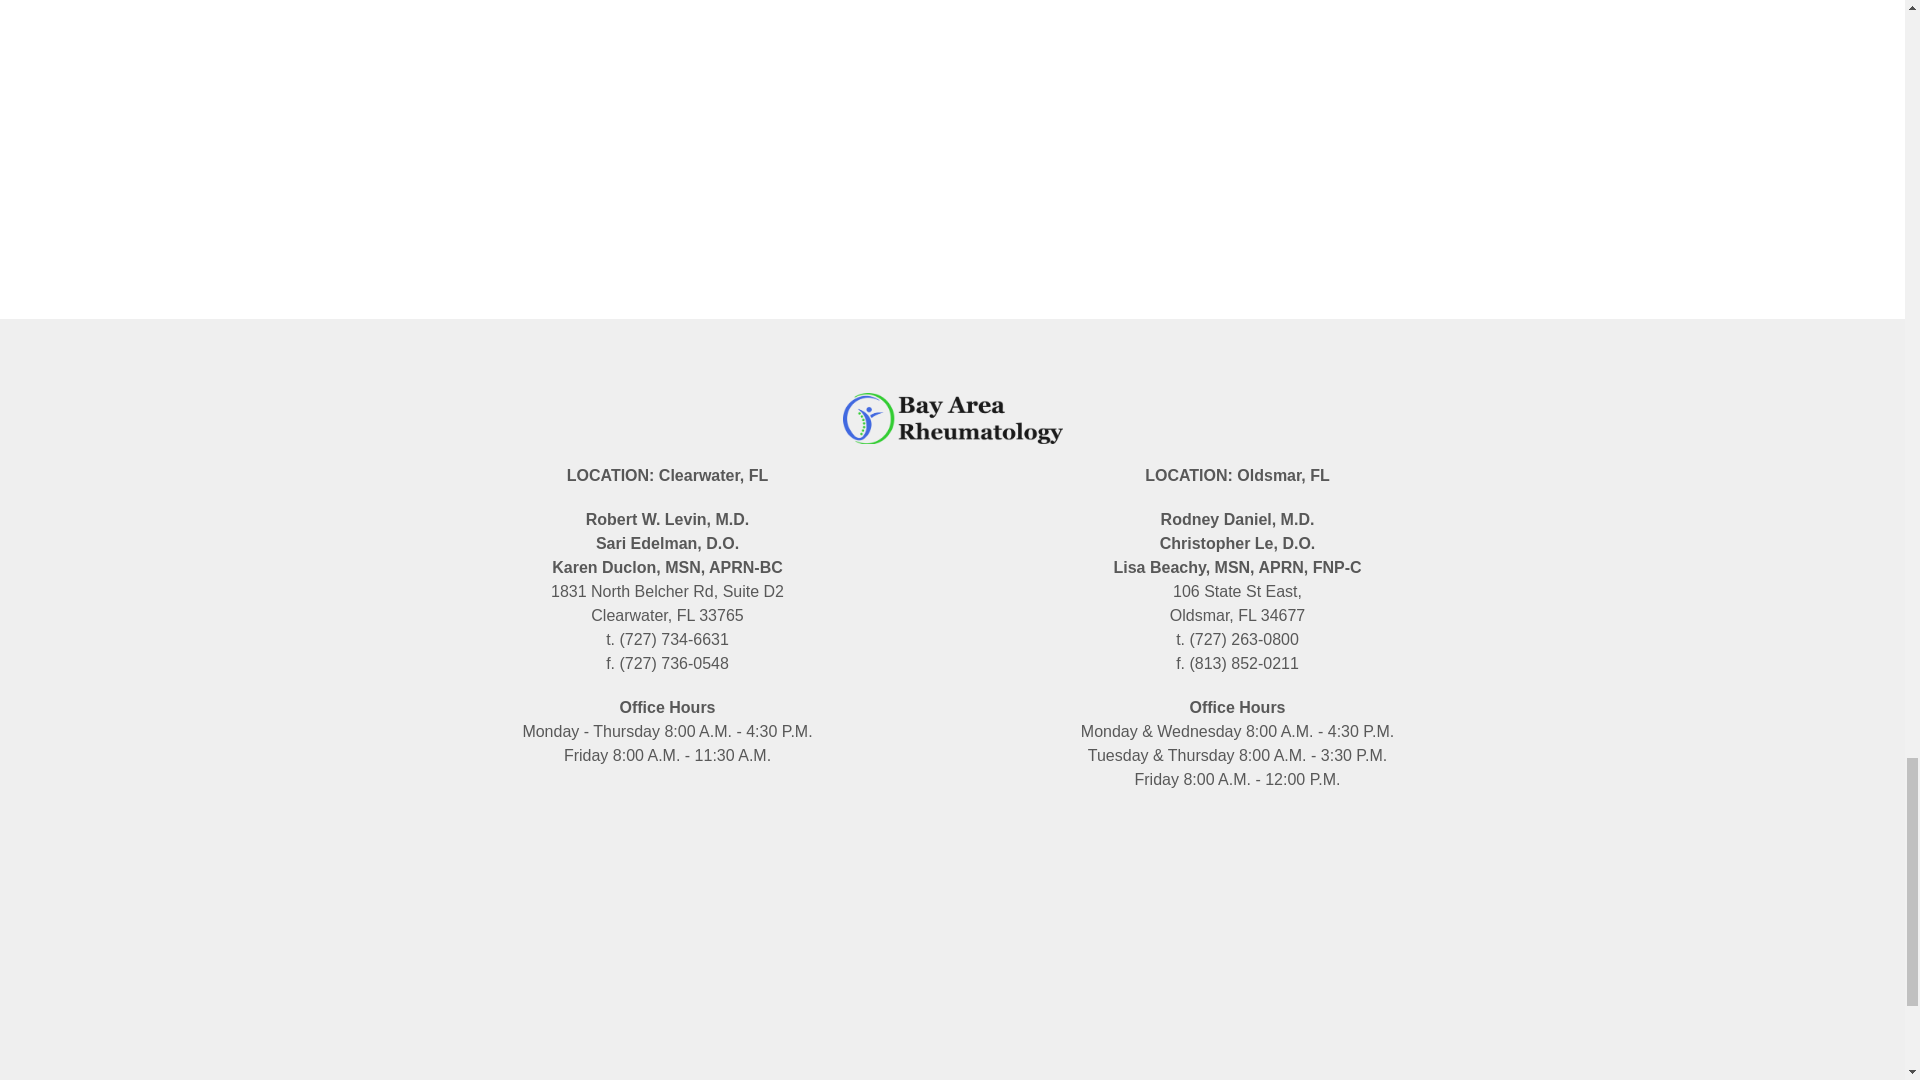  I want to click on Oldsmar, FL 34677, so click(1236, 970).